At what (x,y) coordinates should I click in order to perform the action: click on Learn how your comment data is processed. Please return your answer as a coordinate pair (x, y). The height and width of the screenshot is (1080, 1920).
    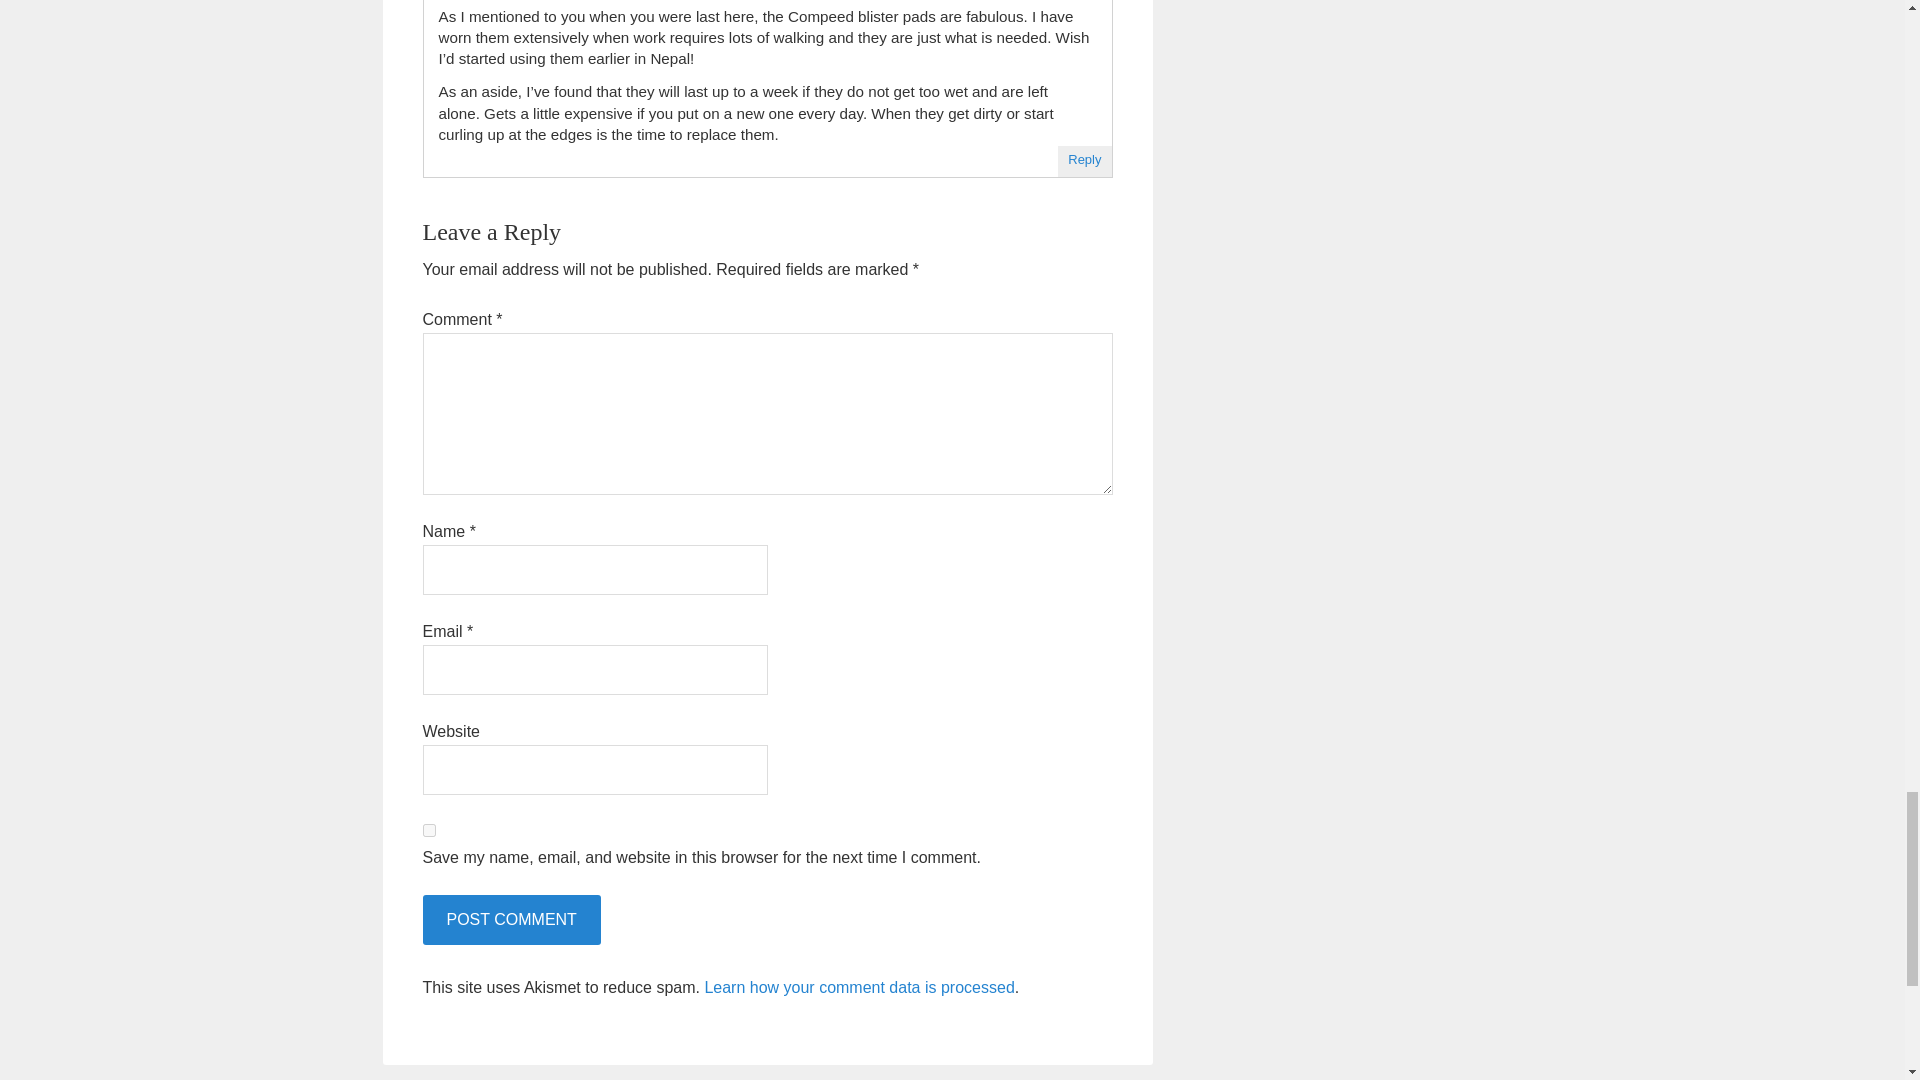
    Looking at the image, I should click on (858, 986).